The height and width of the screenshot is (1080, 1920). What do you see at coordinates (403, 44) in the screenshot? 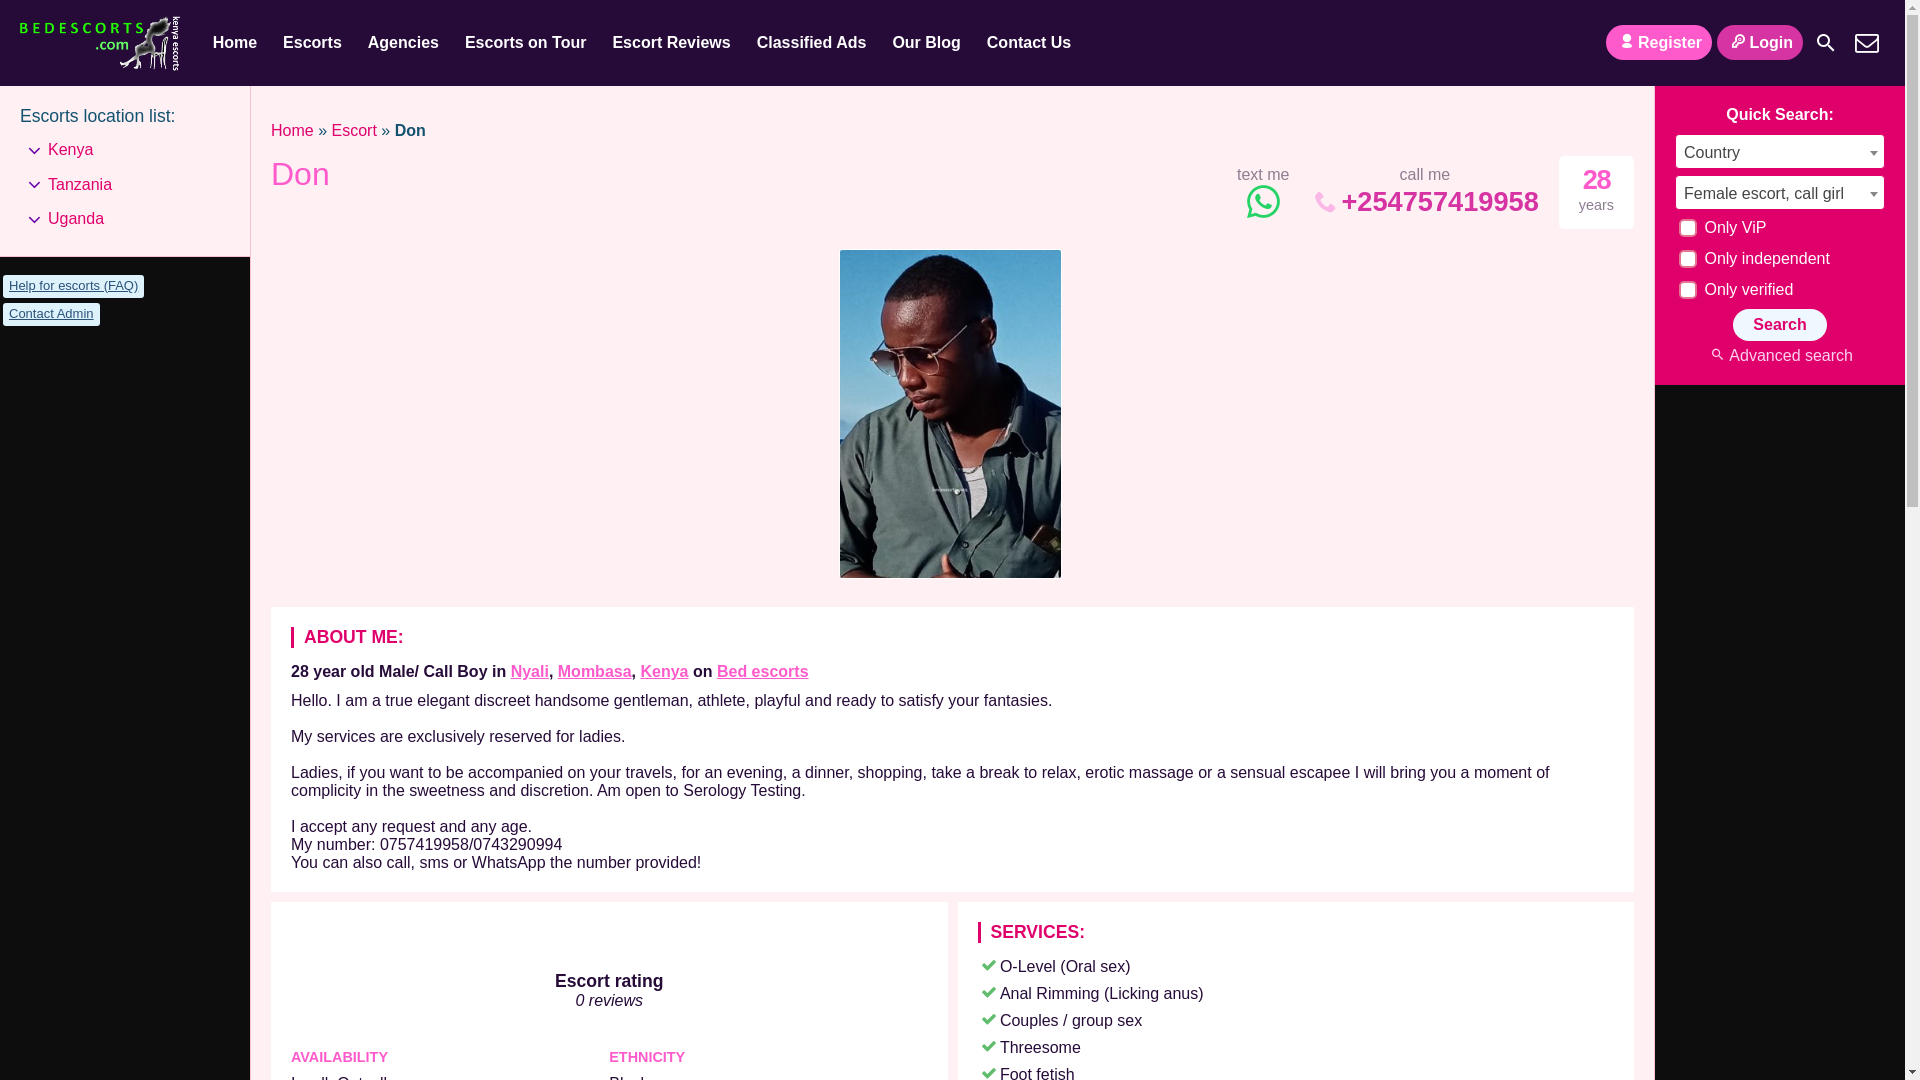
I see `Agencies` at bounding box center [403, 44].